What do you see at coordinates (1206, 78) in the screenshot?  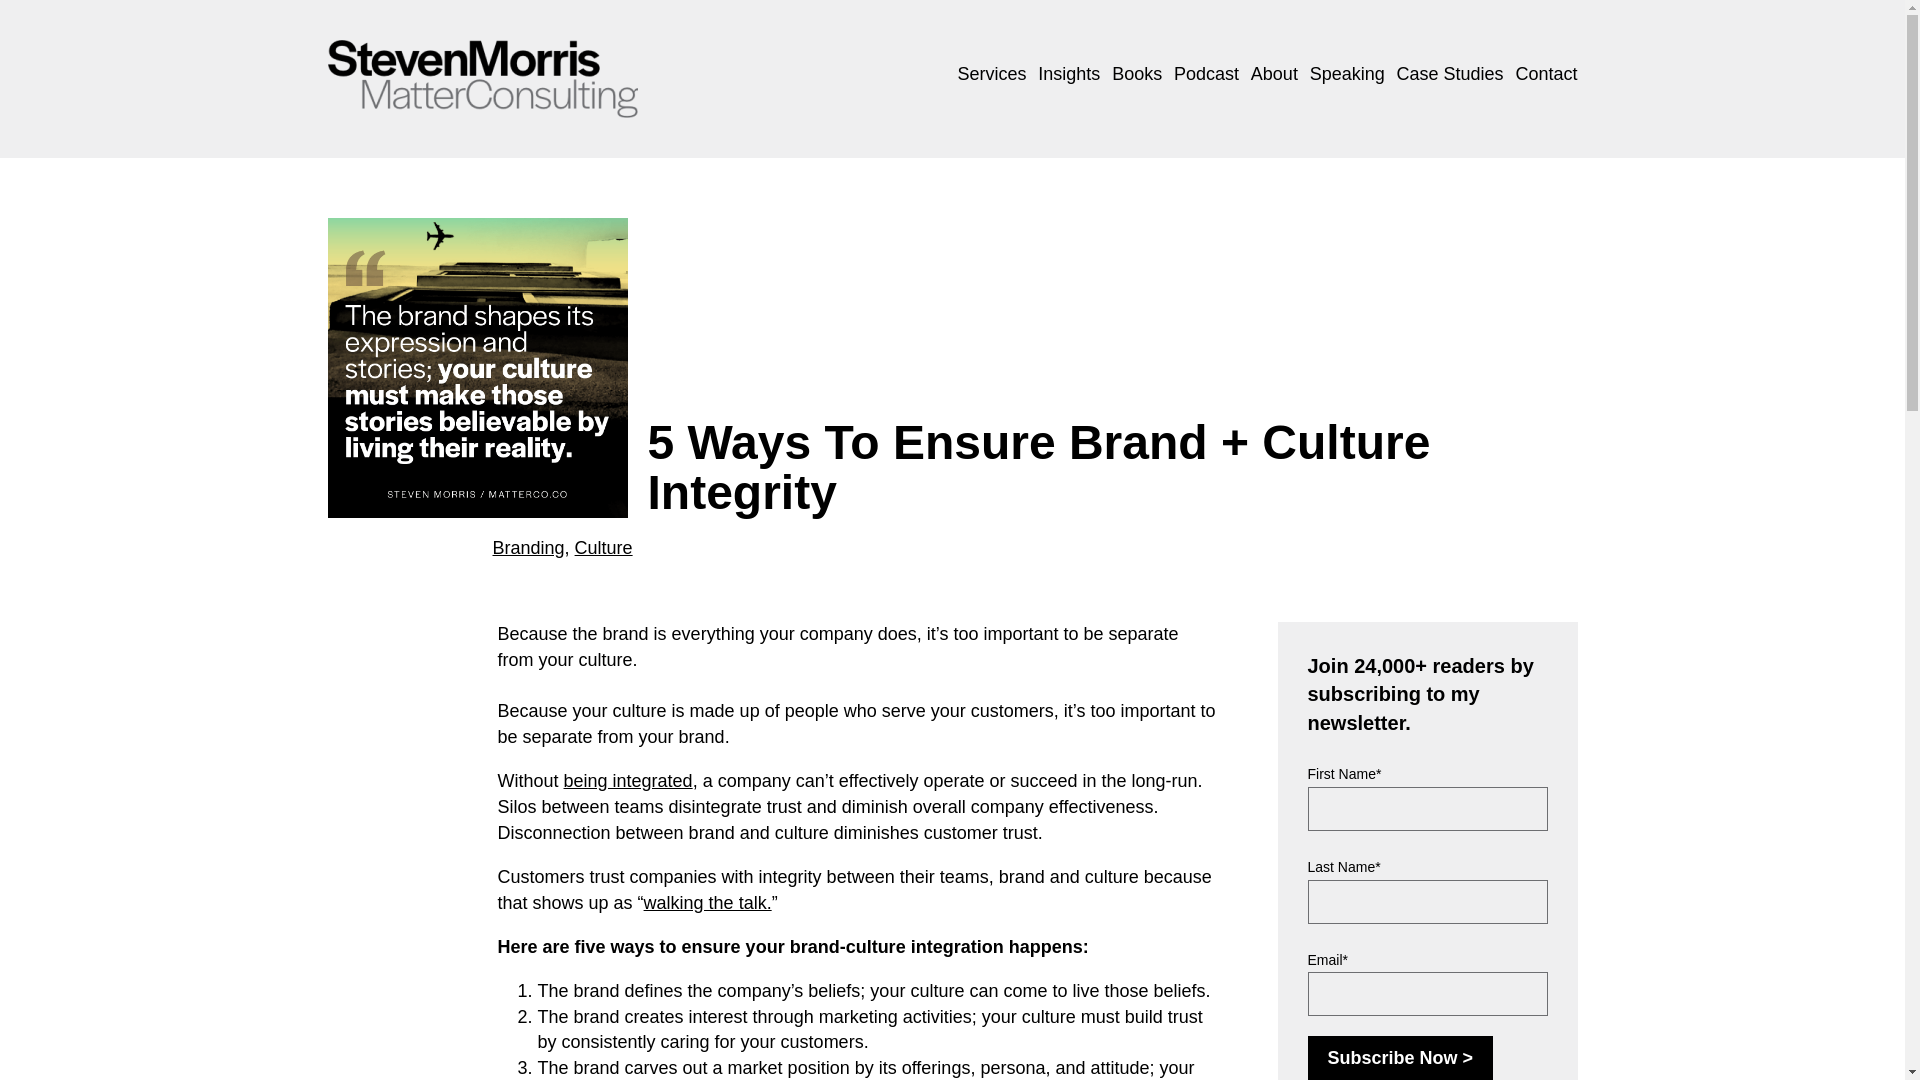 I see `Podcast` at bounding box center [1206, 78].